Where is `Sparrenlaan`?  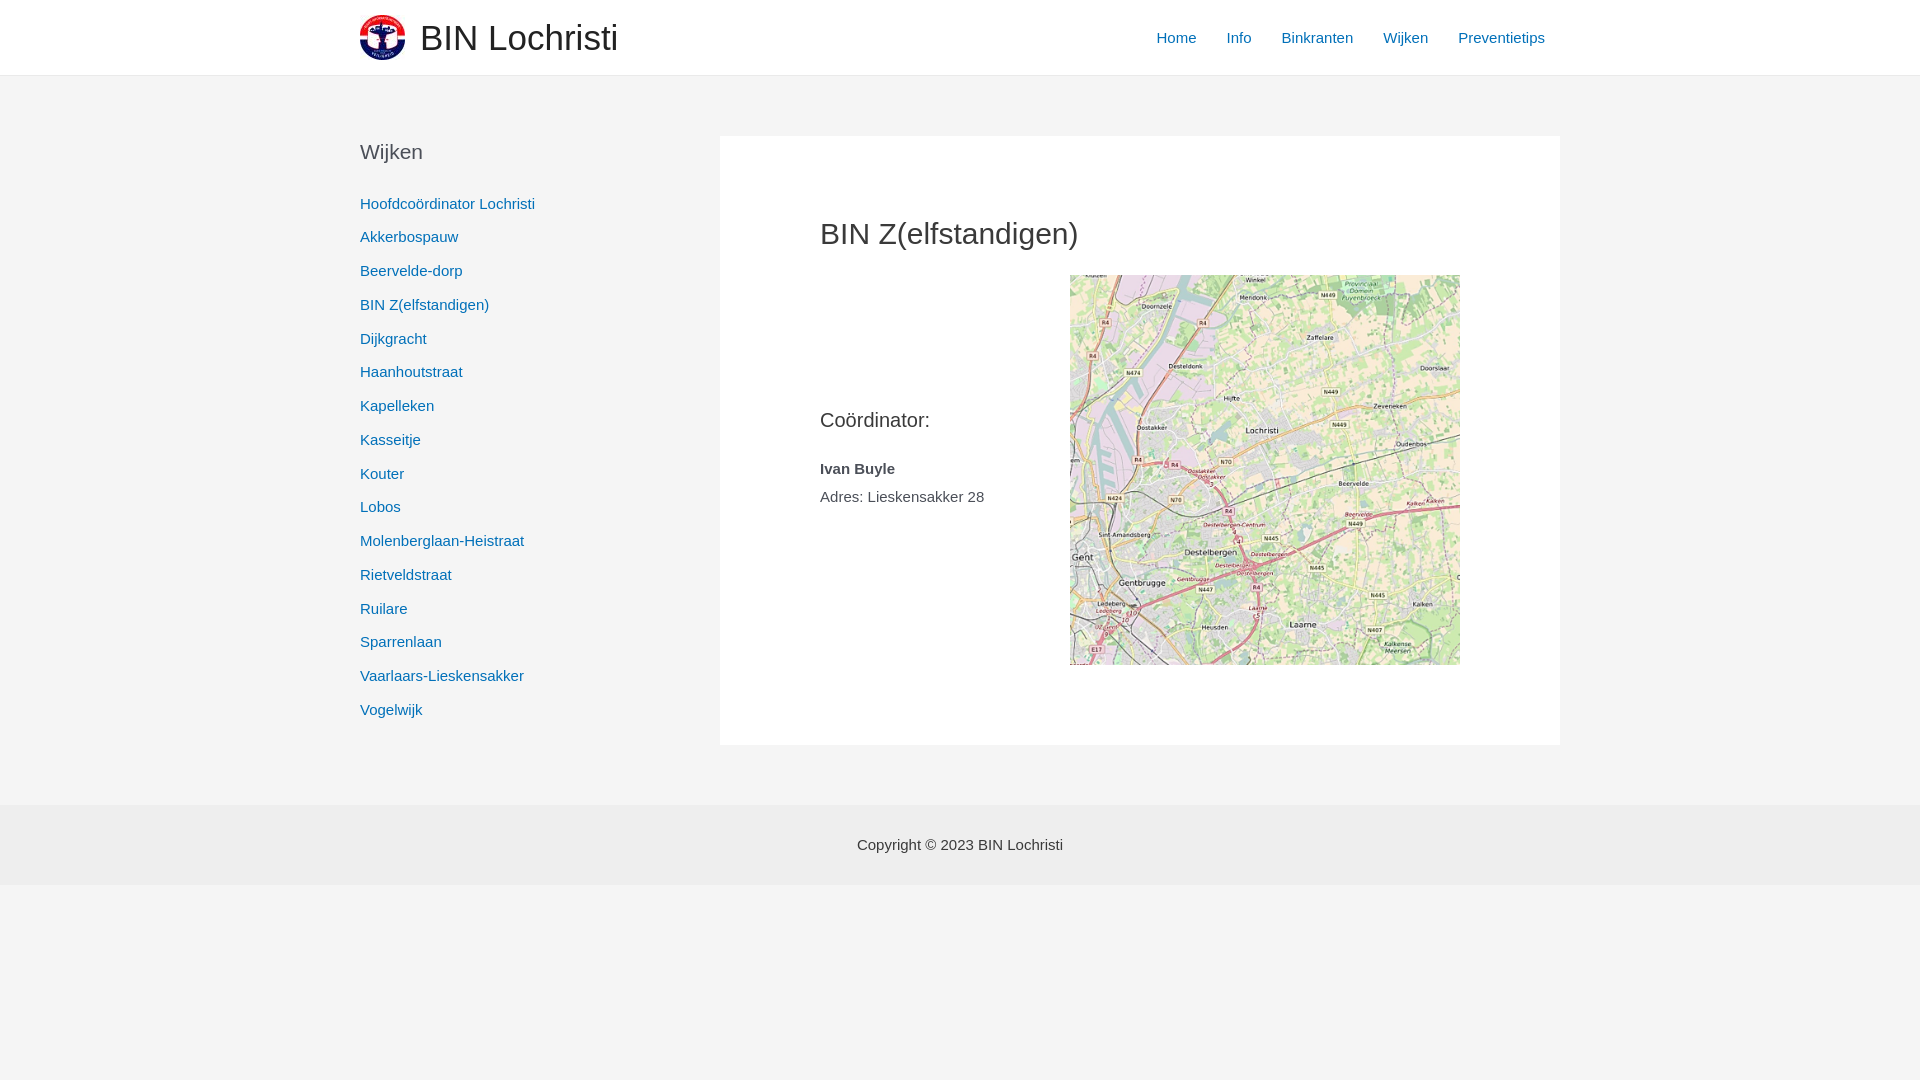 Sparrenlaan is located at coordinates (401, 642).